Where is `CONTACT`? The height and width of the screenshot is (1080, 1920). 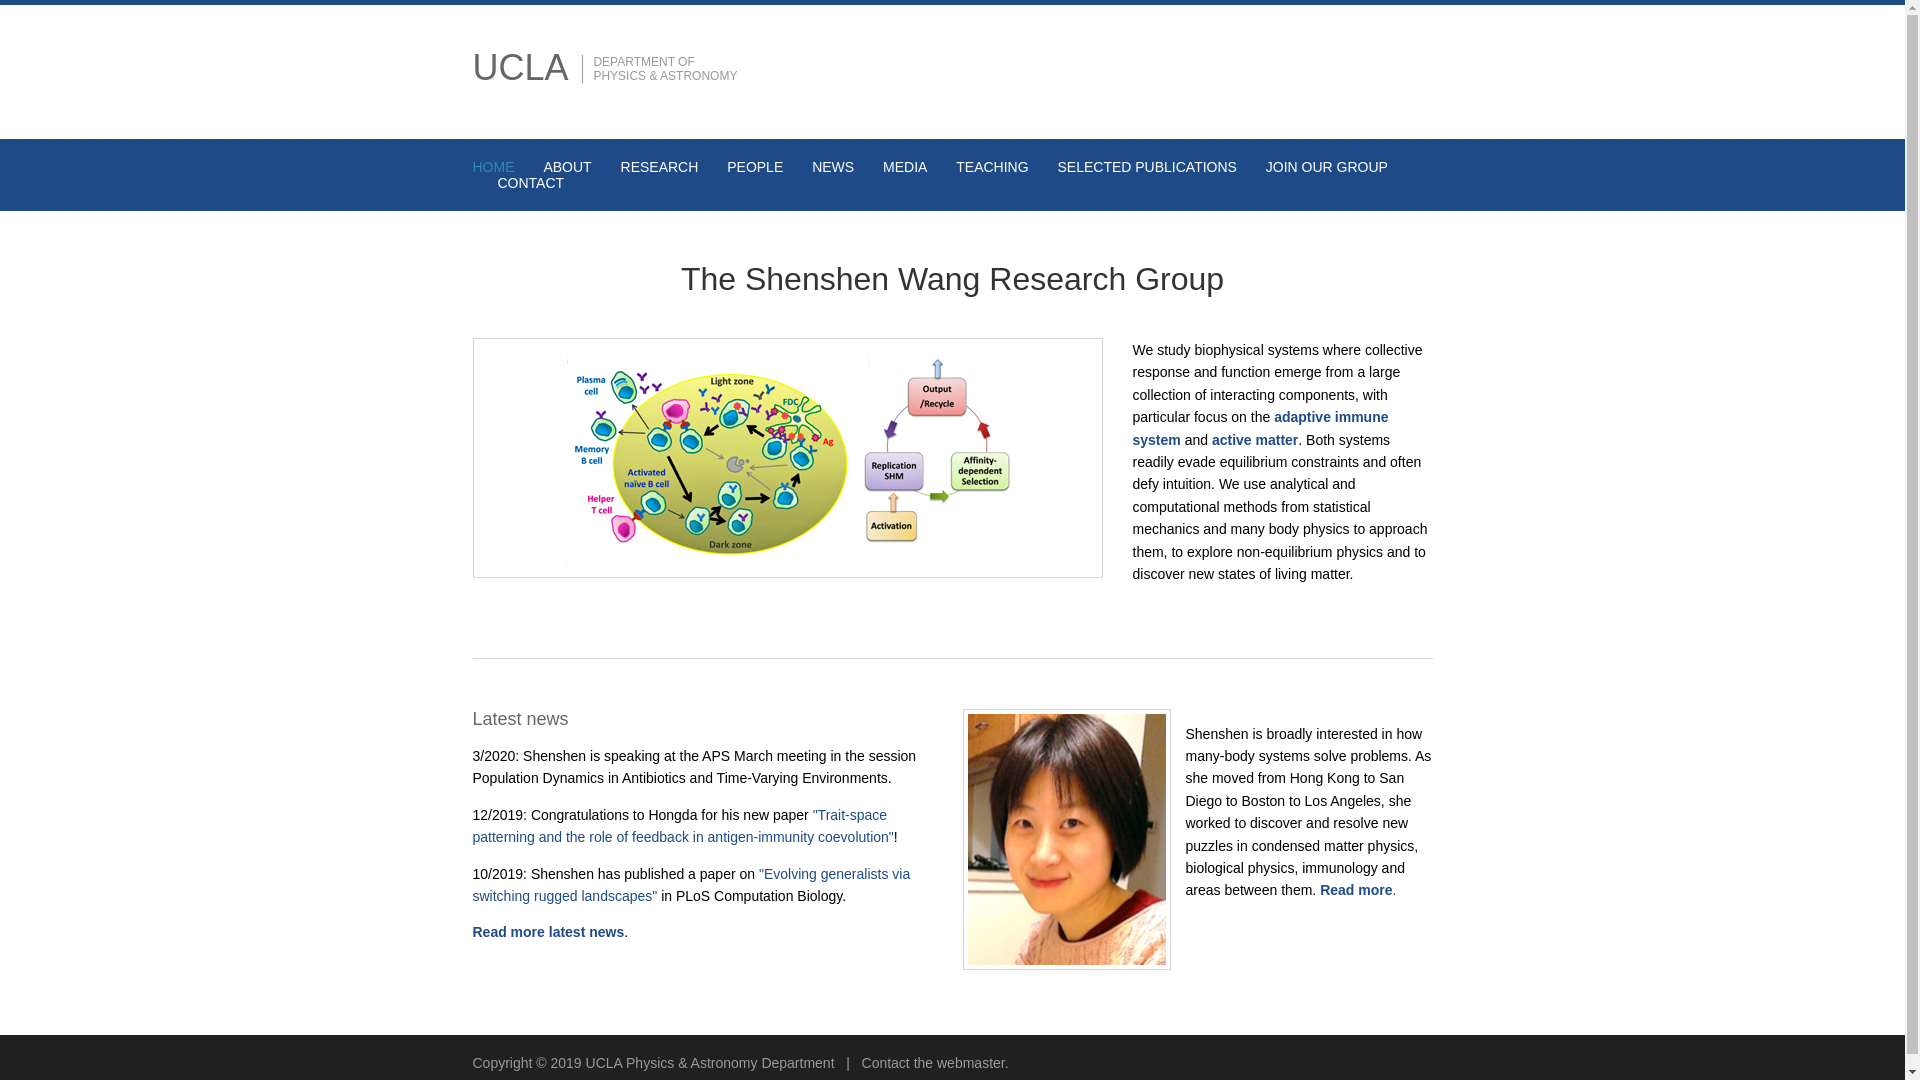 CONTACT is located at coordinates (530, 182).